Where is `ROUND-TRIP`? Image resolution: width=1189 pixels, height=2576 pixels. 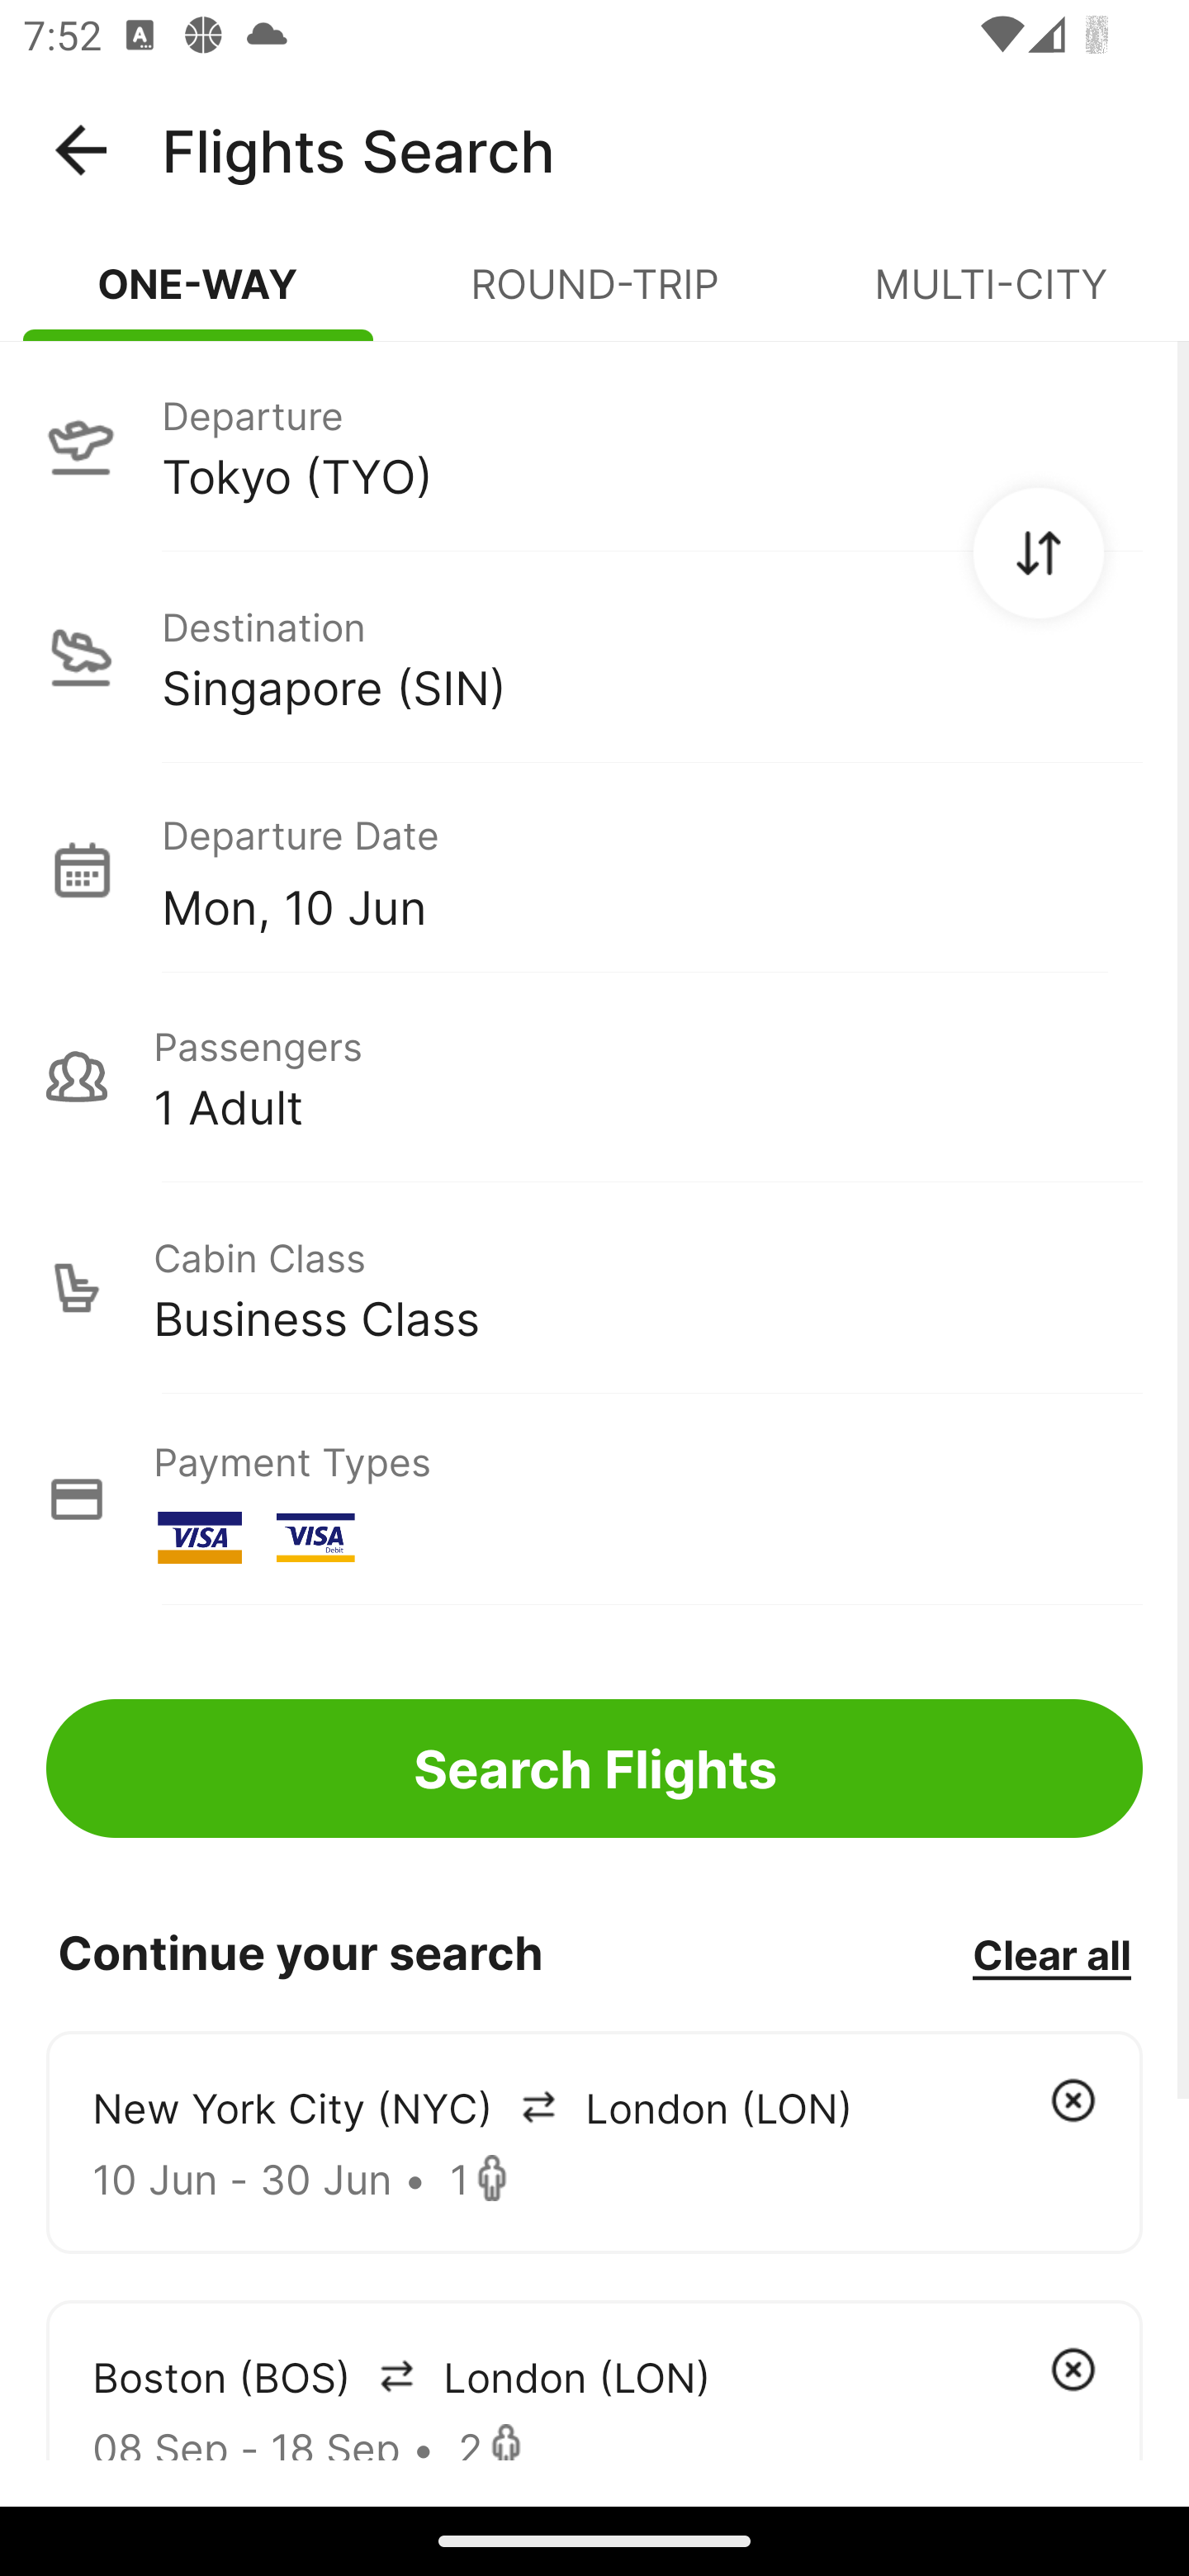 ROUND-TRIP is located at coordinates (594, 297).